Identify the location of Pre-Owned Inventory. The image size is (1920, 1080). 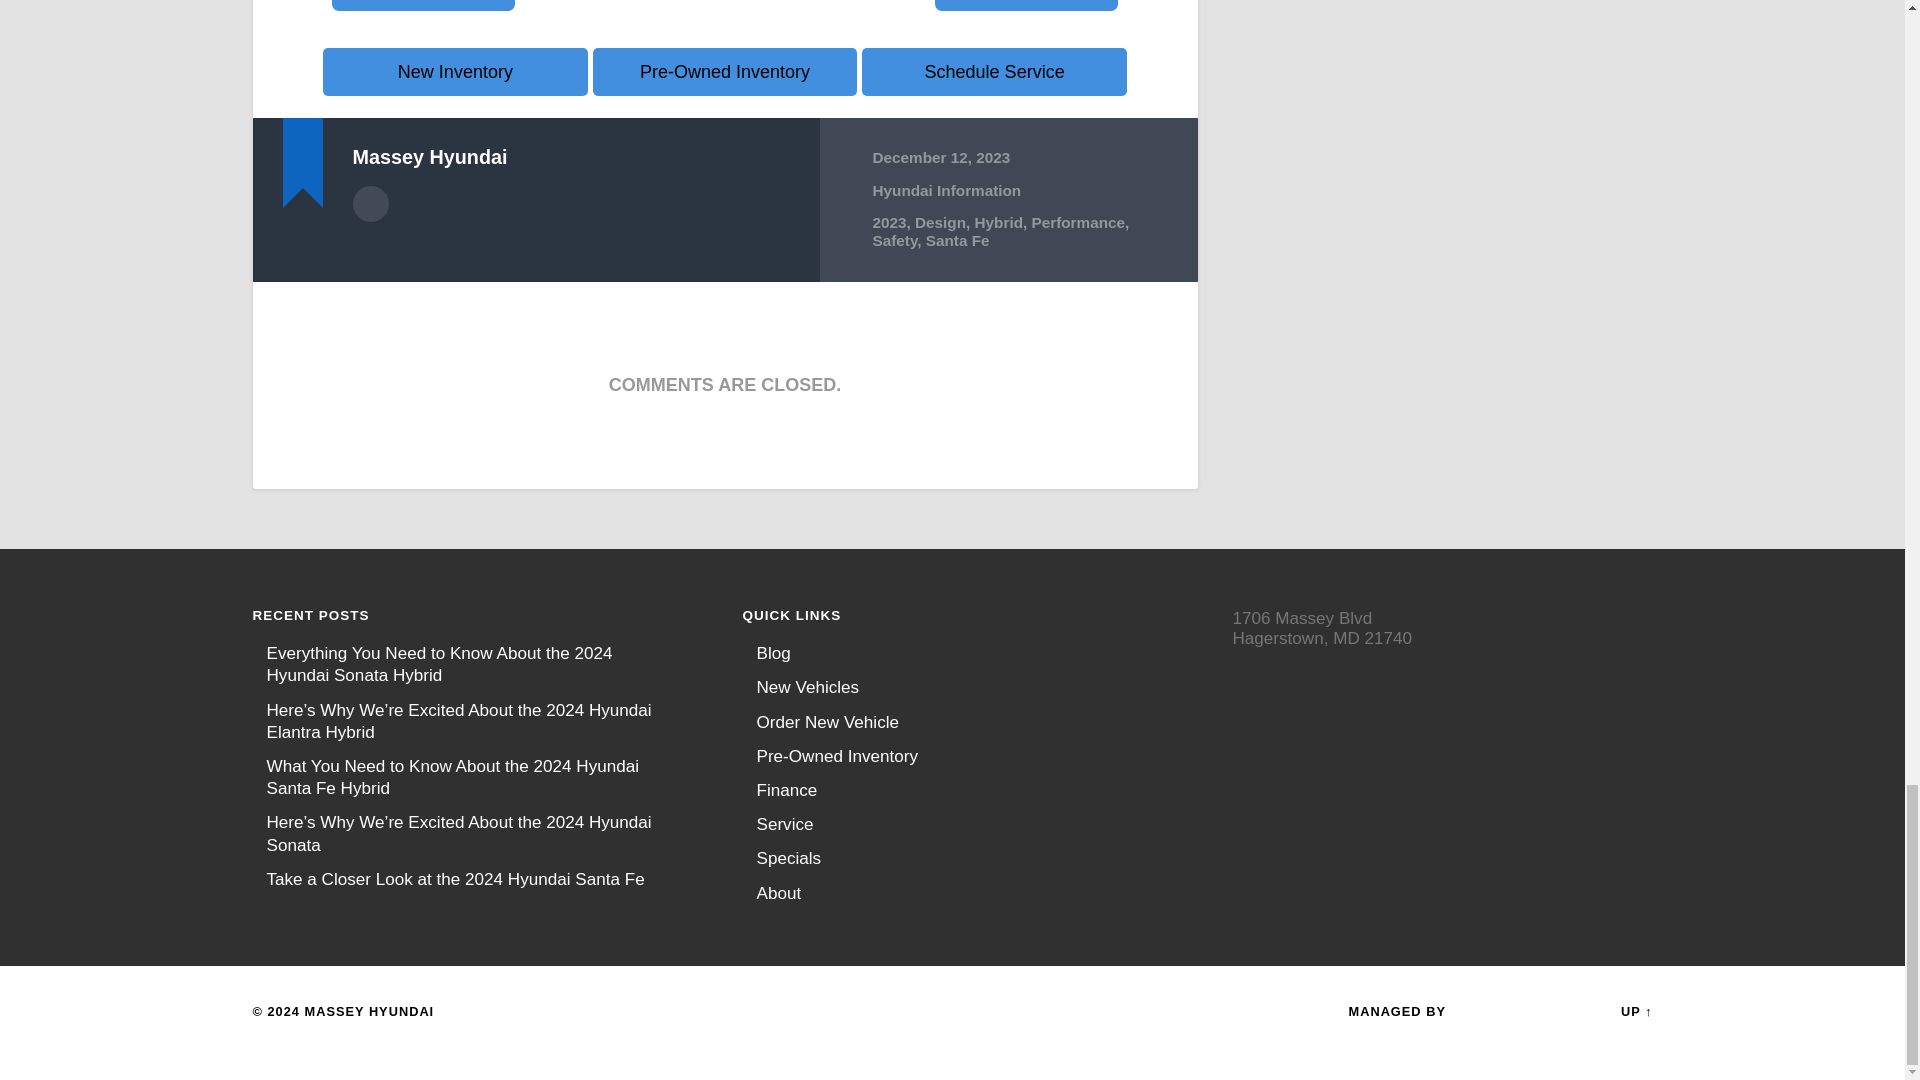
(726, 72).